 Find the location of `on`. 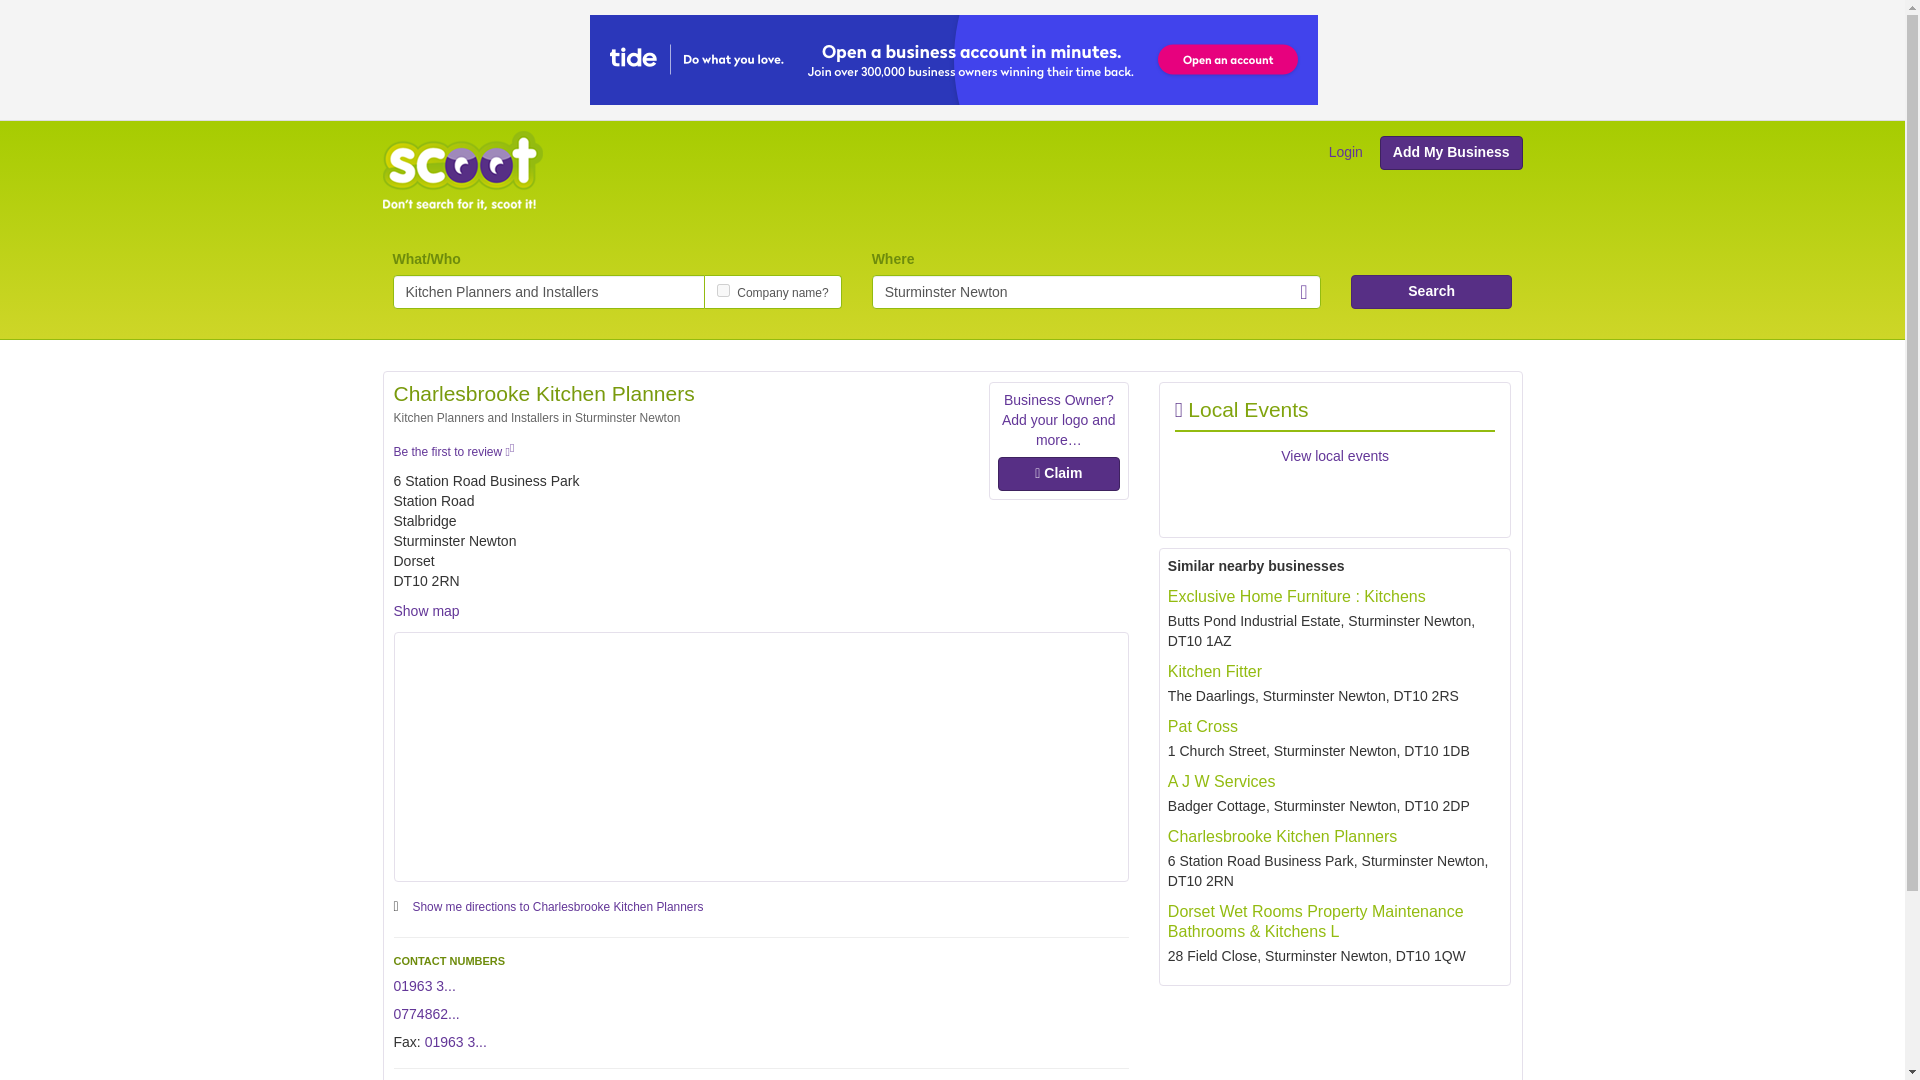

on is located at coordinates (722, 290).